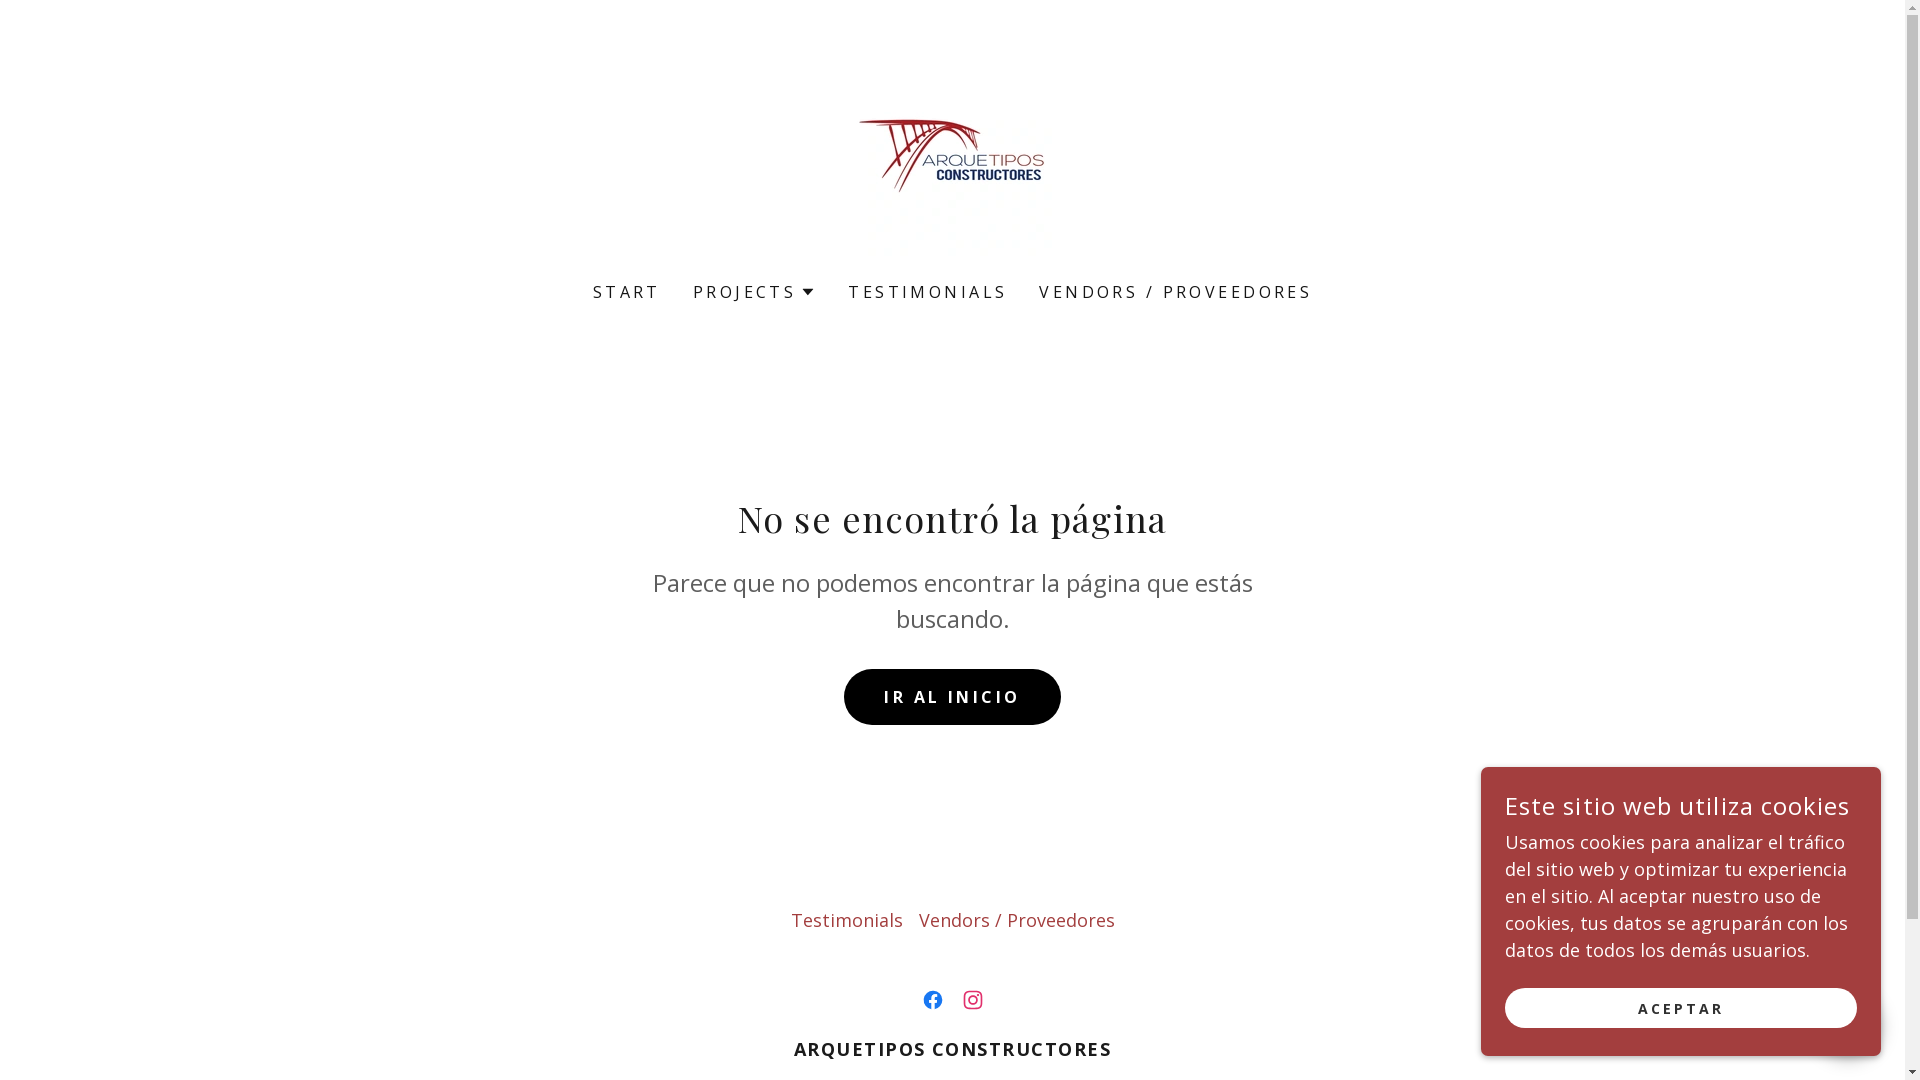 The width and height of the screenshot is (1920, 1080). I want to click on Arquetipos Constructores, so click(952, 154).